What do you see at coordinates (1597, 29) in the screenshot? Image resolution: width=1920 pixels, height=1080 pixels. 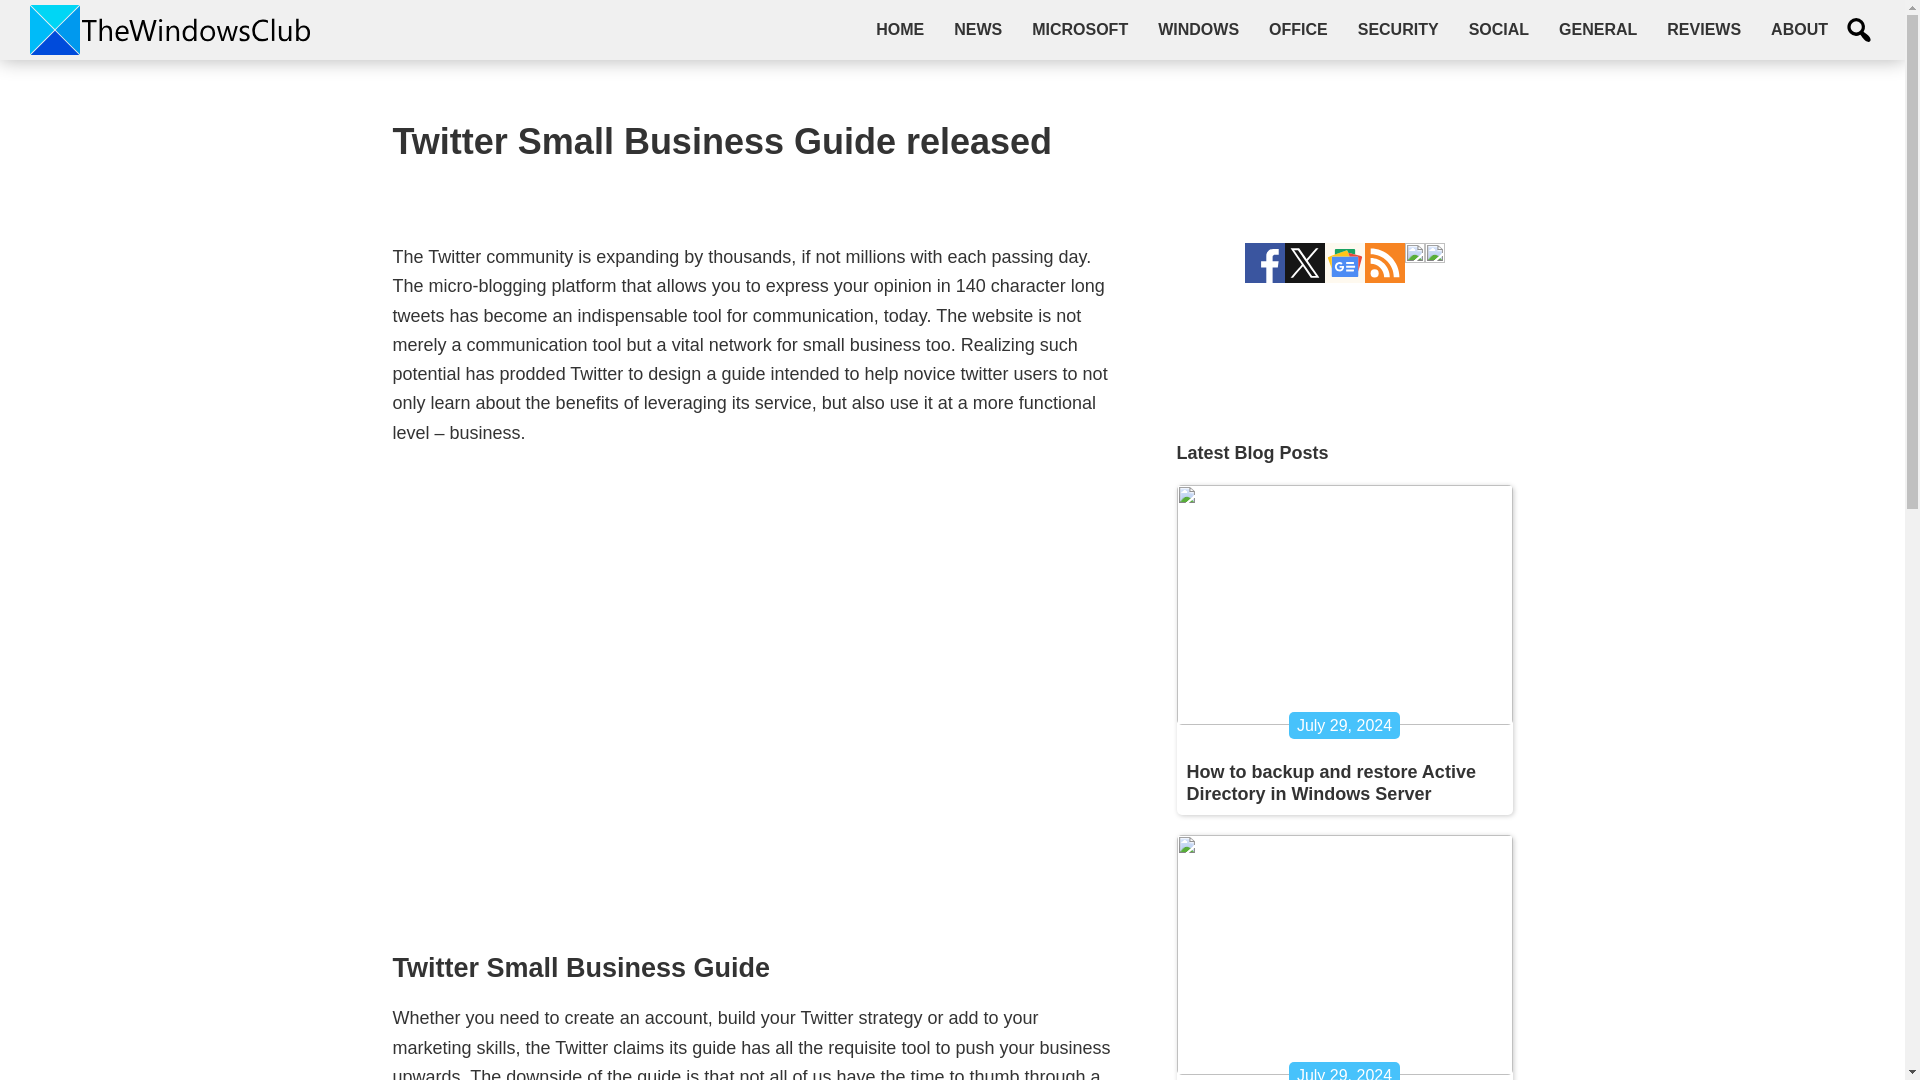 I see `GENERAL` at bounding box center [1597, 29].